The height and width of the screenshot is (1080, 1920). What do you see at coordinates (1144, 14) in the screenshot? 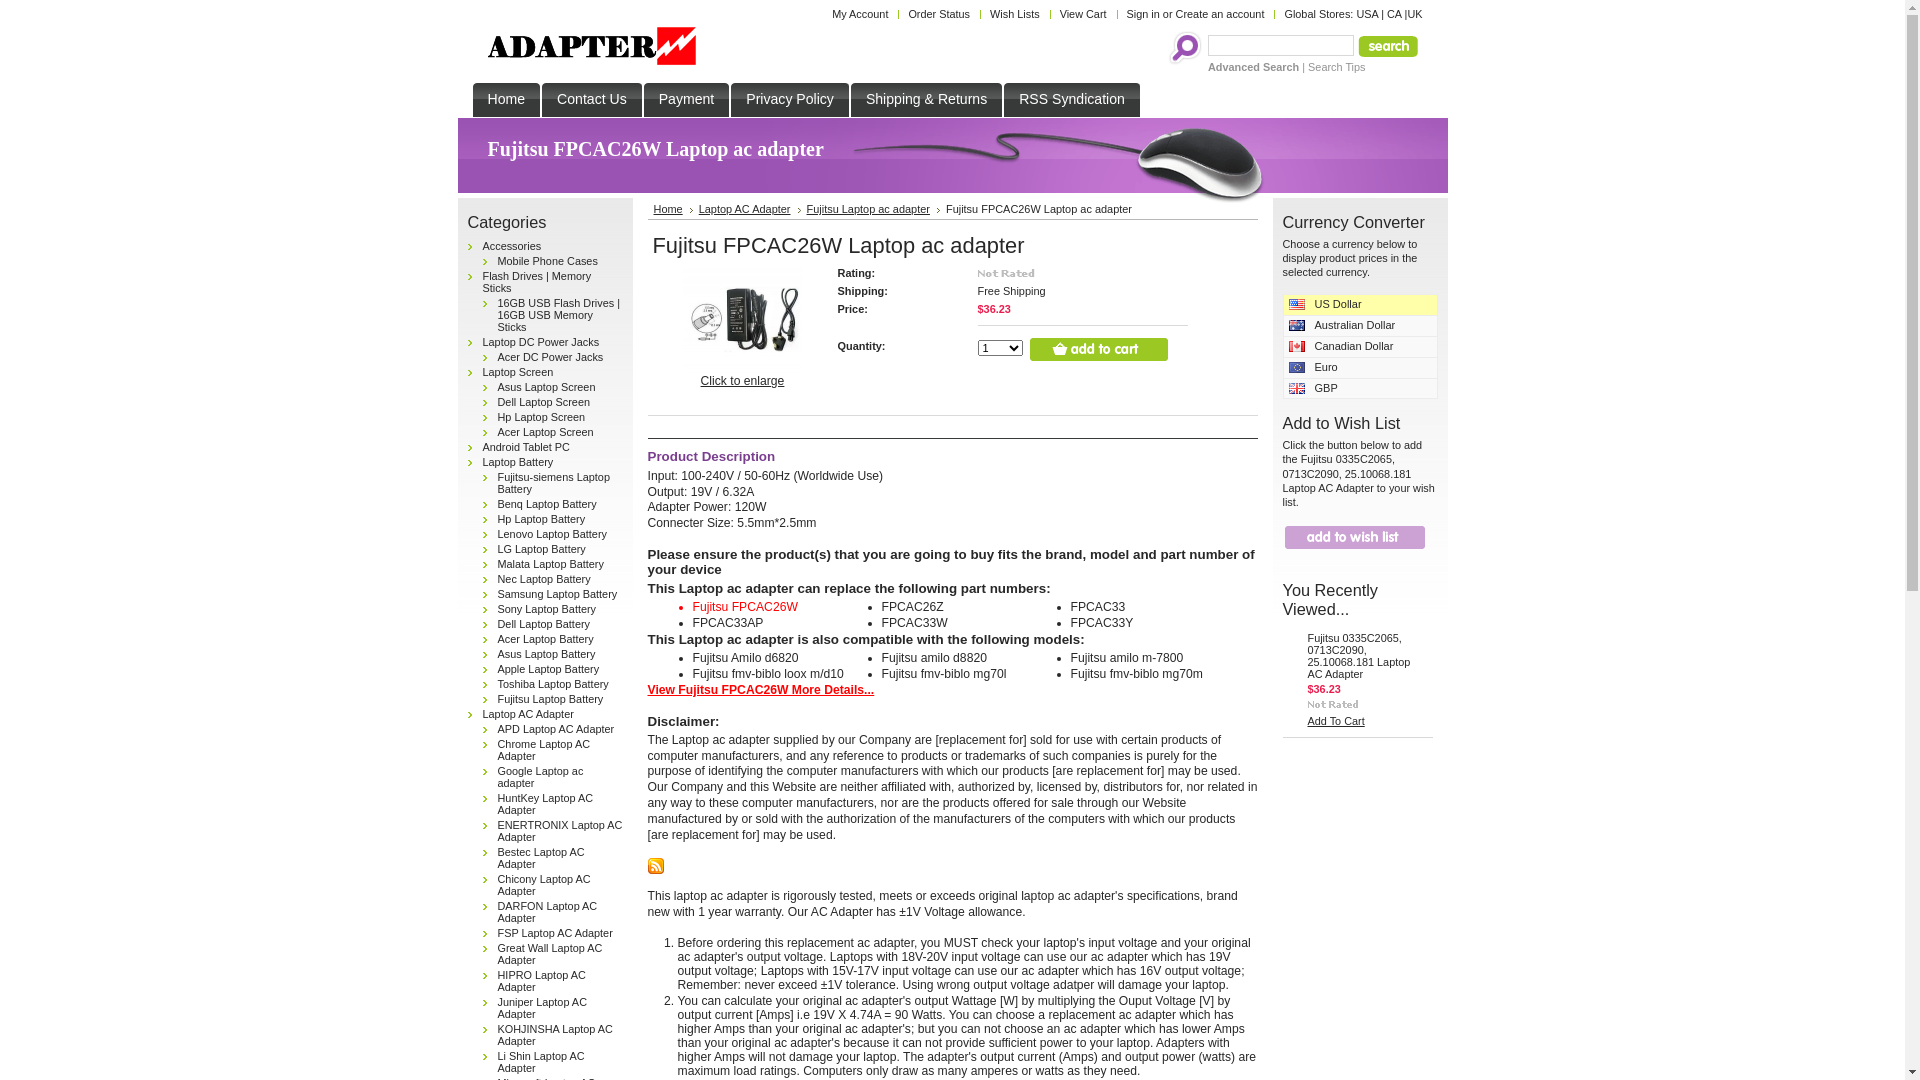
I see `Sign in` at bounding box center [1144, 14].